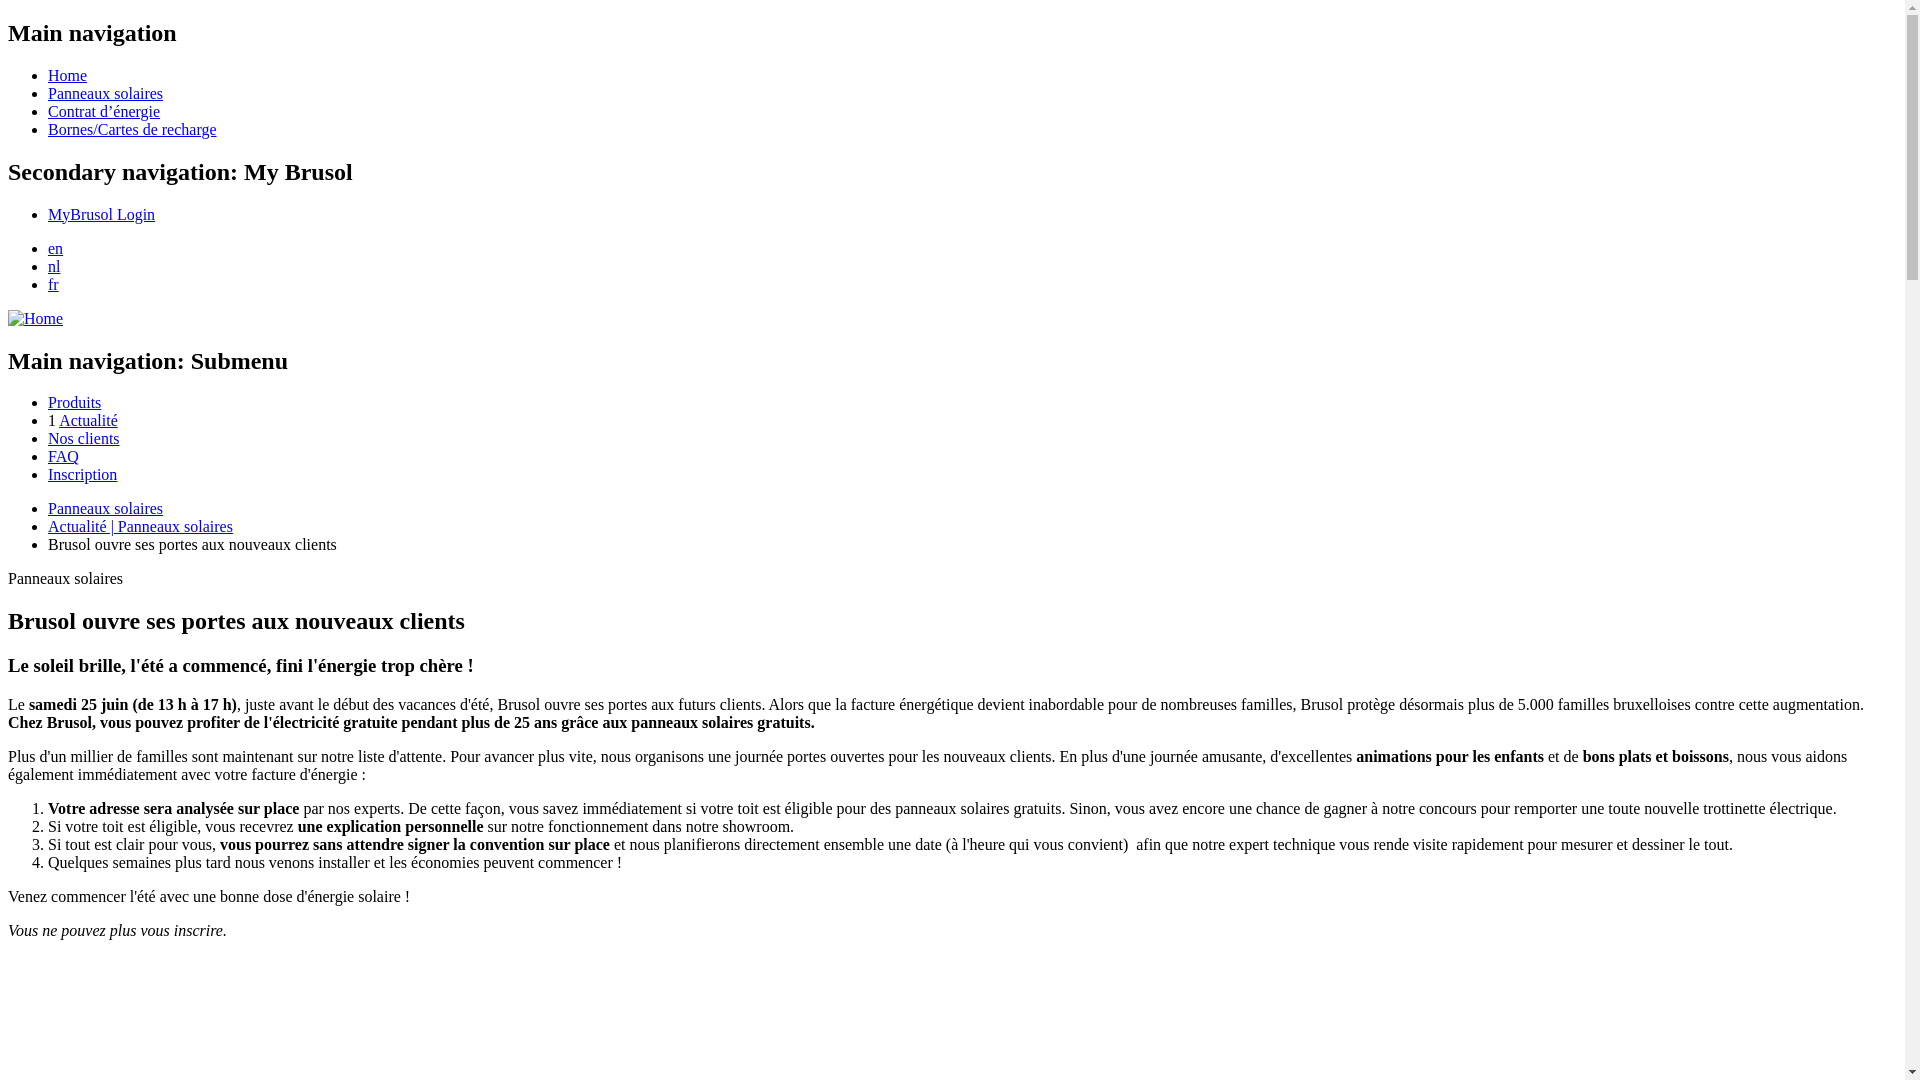 This screenshot has width=1920, height=1080. Describe the element at coordinates (106, 94) in the screenshot. I see `Panneaux solaires` at that location.